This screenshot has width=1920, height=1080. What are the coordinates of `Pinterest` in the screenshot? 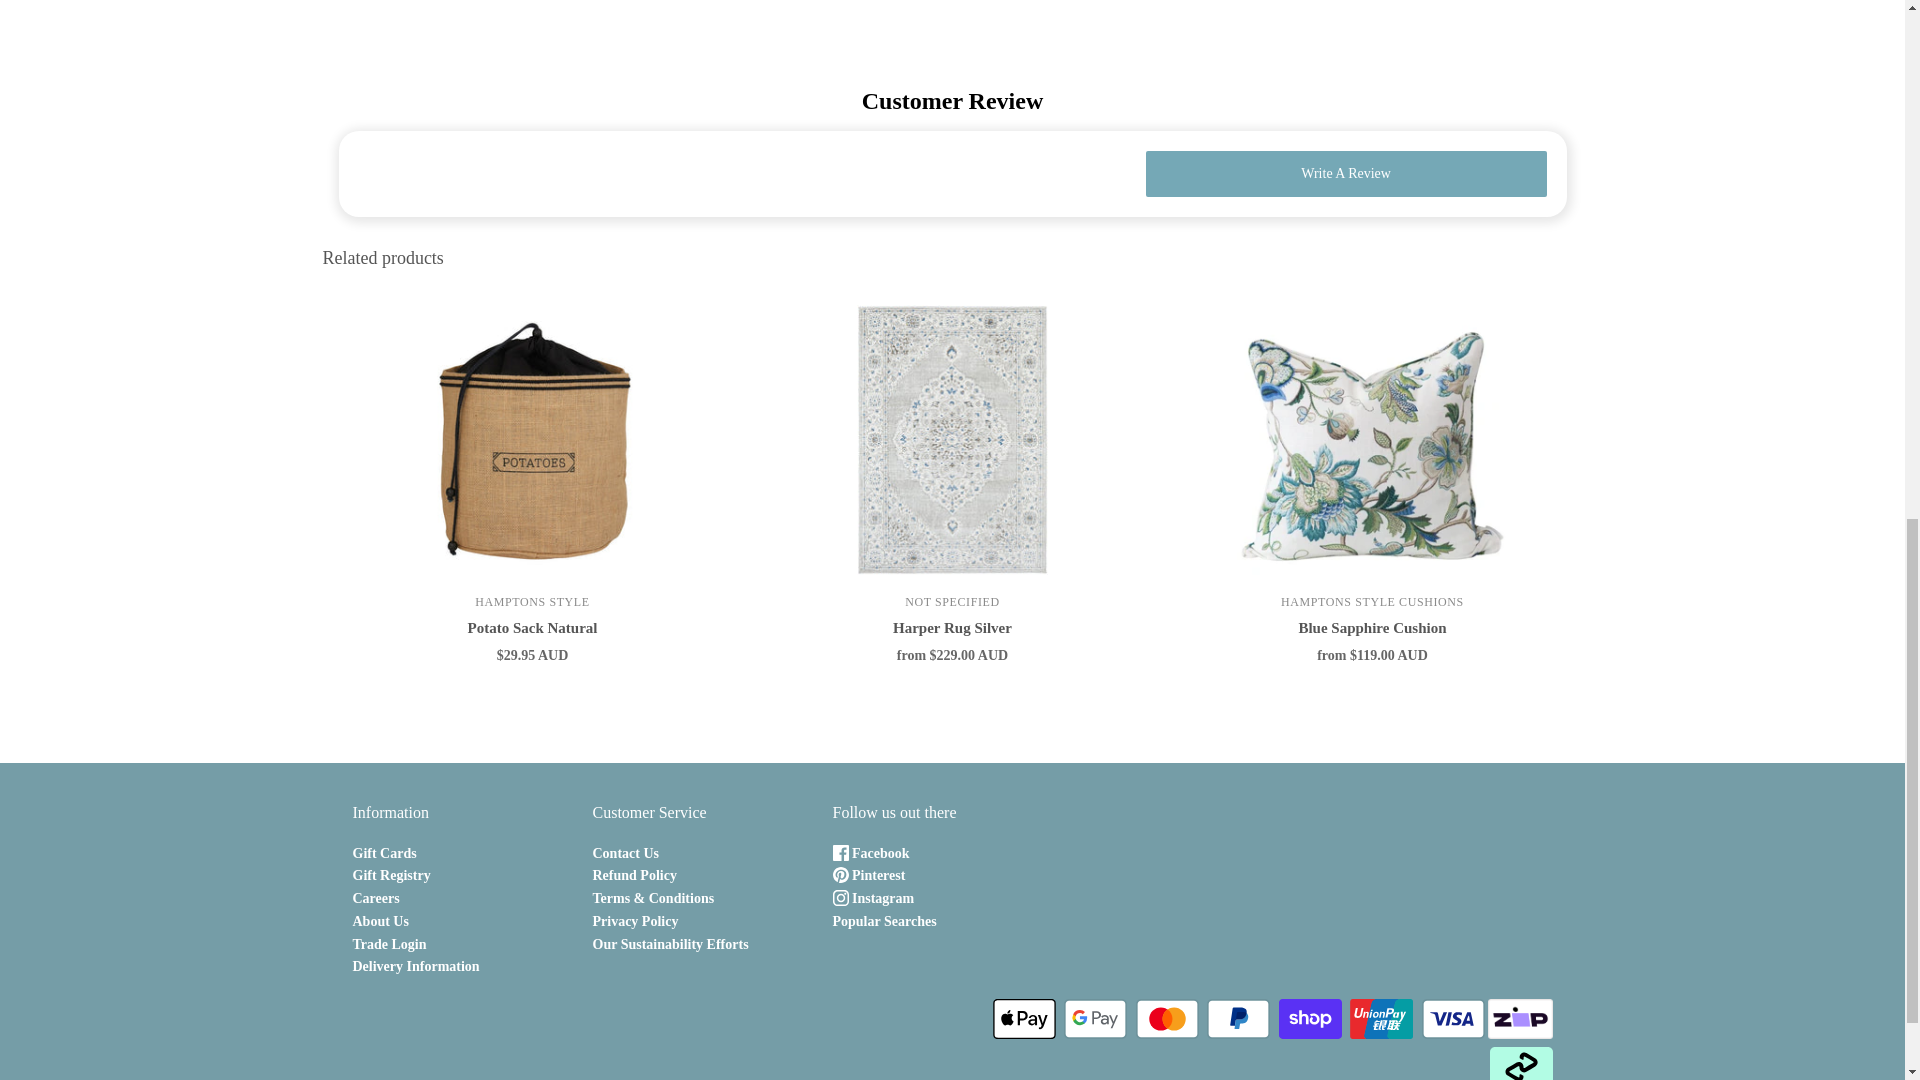 It's located at (868, 876).